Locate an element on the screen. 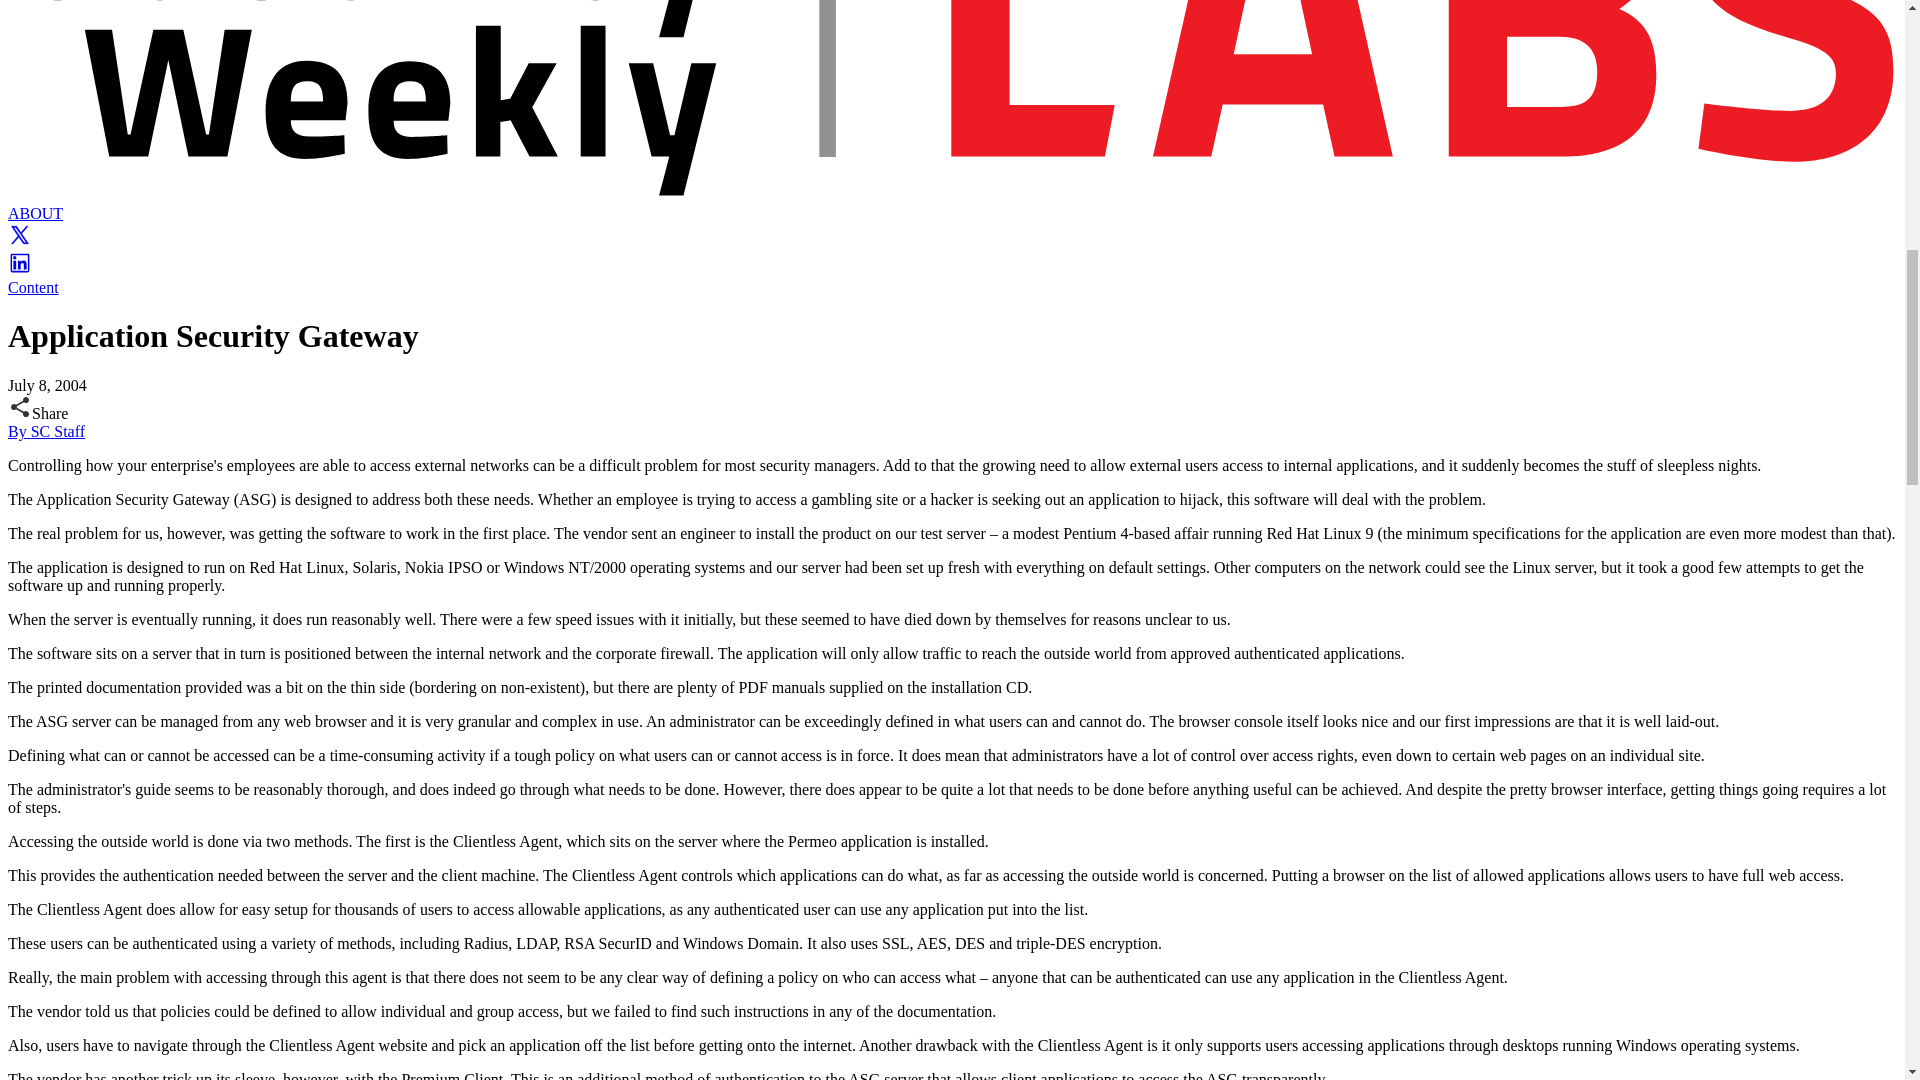 This screenshot has width=1920, height=1080. By SC Staff is located at coordinates (46, 431).